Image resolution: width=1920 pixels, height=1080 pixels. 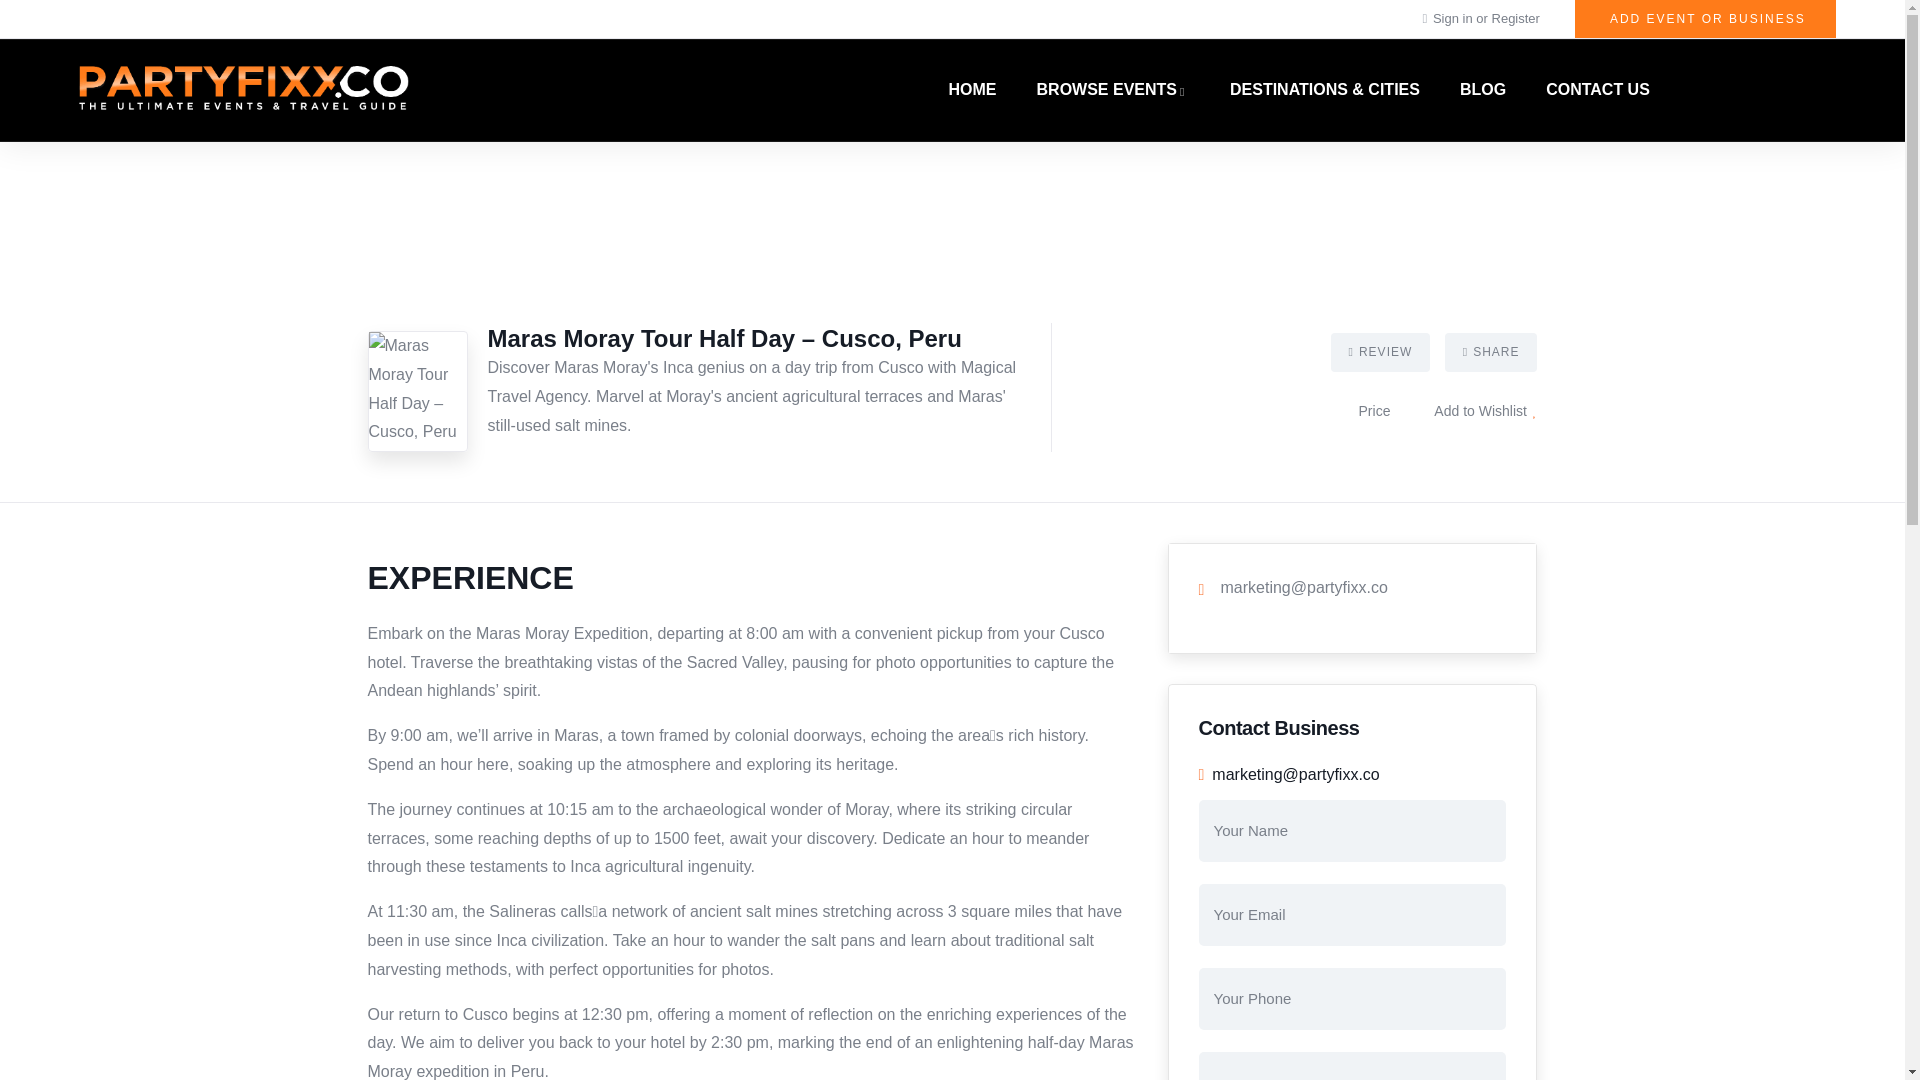 I want to click on Wishlist, so click(x=1486, y=410).